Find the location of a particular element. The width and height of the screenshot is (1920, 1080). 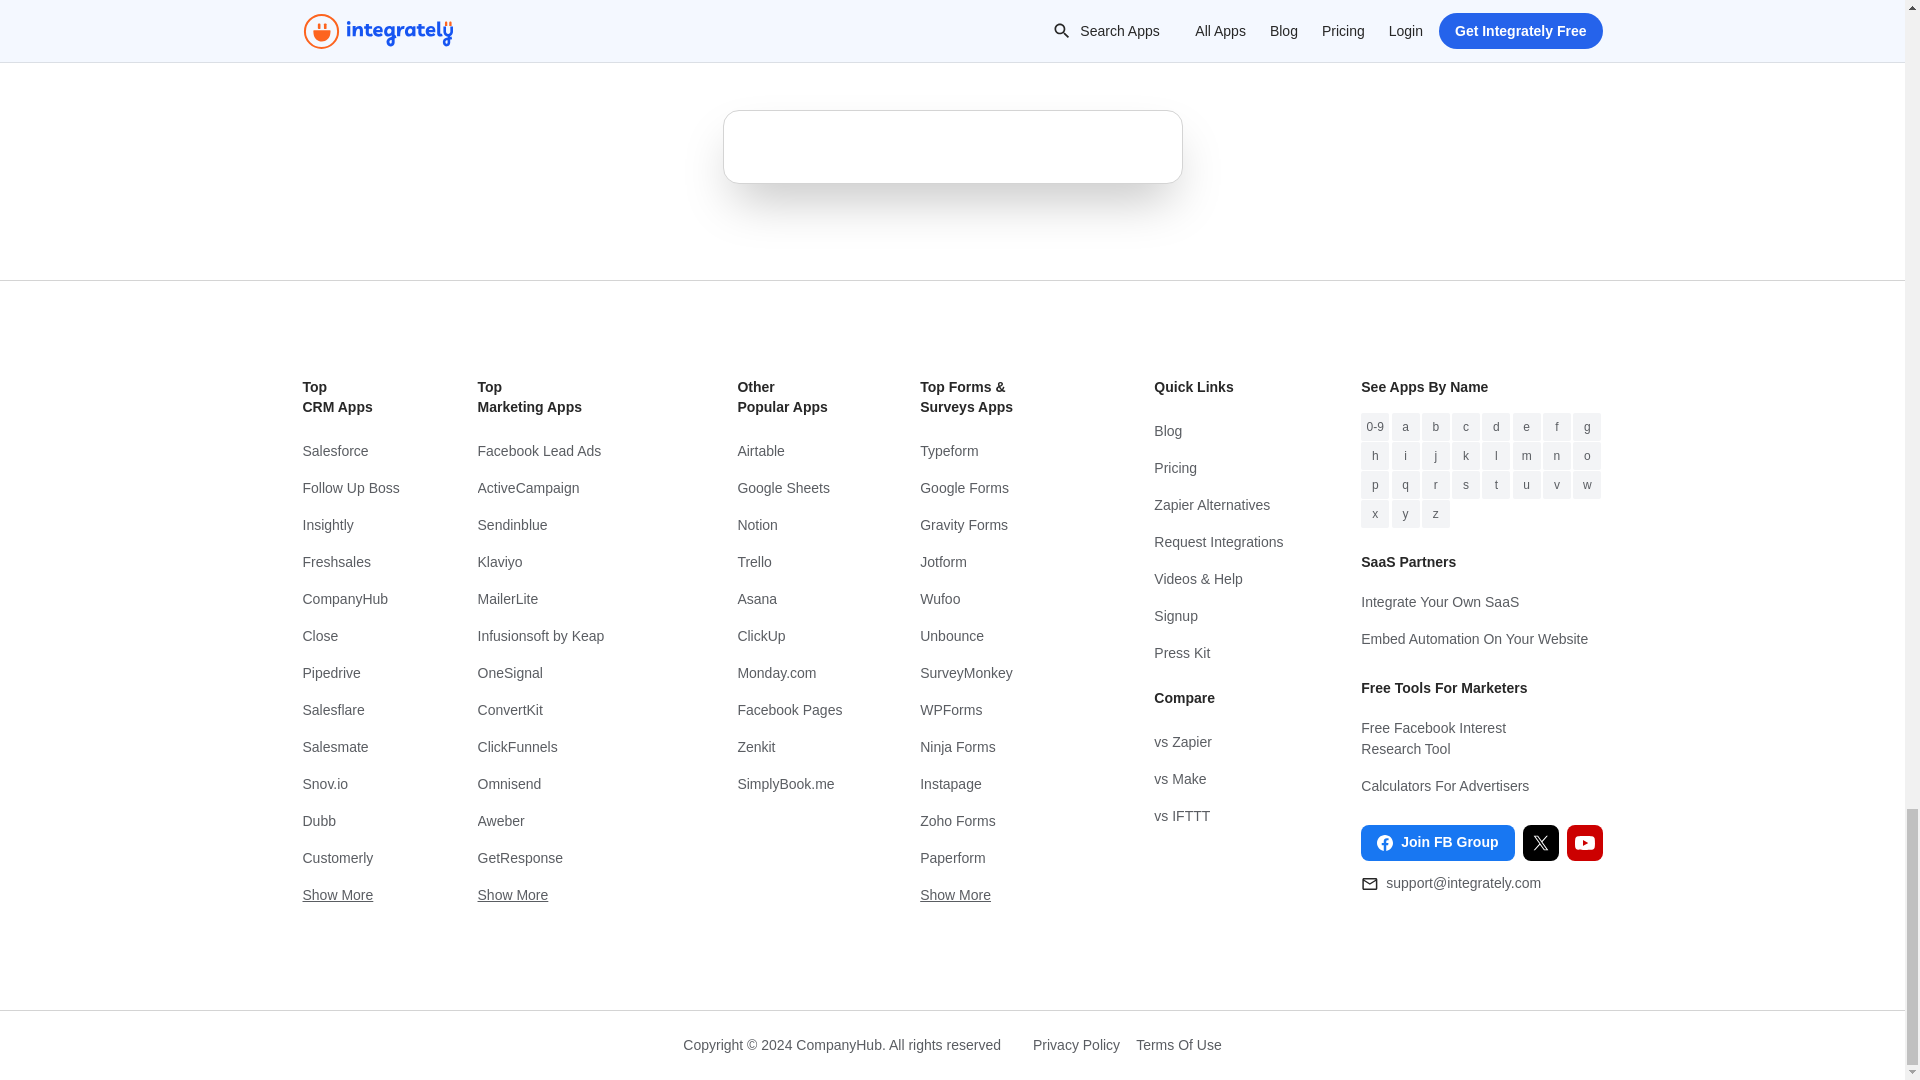

GetResponse is located at coordinates (569, 858).